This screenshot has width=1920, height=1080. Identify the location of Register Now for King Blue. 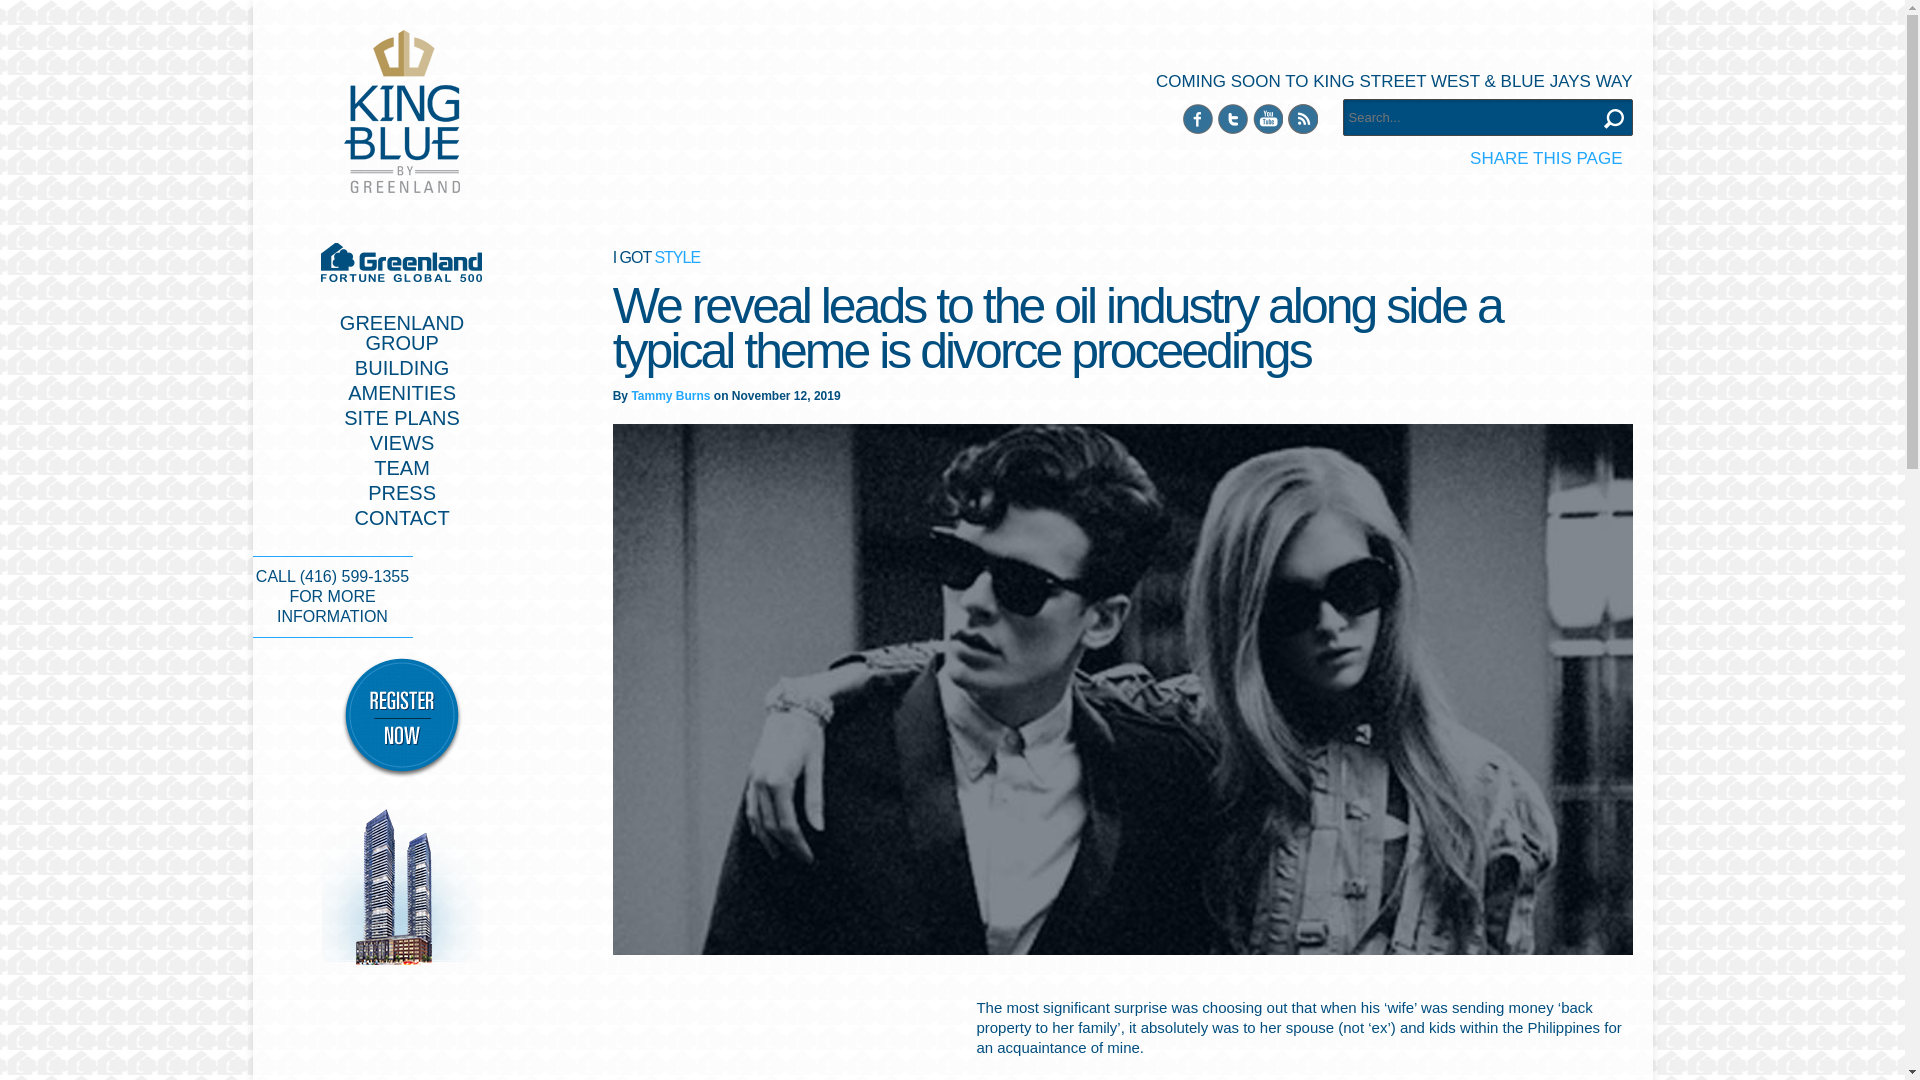
(402, 718).